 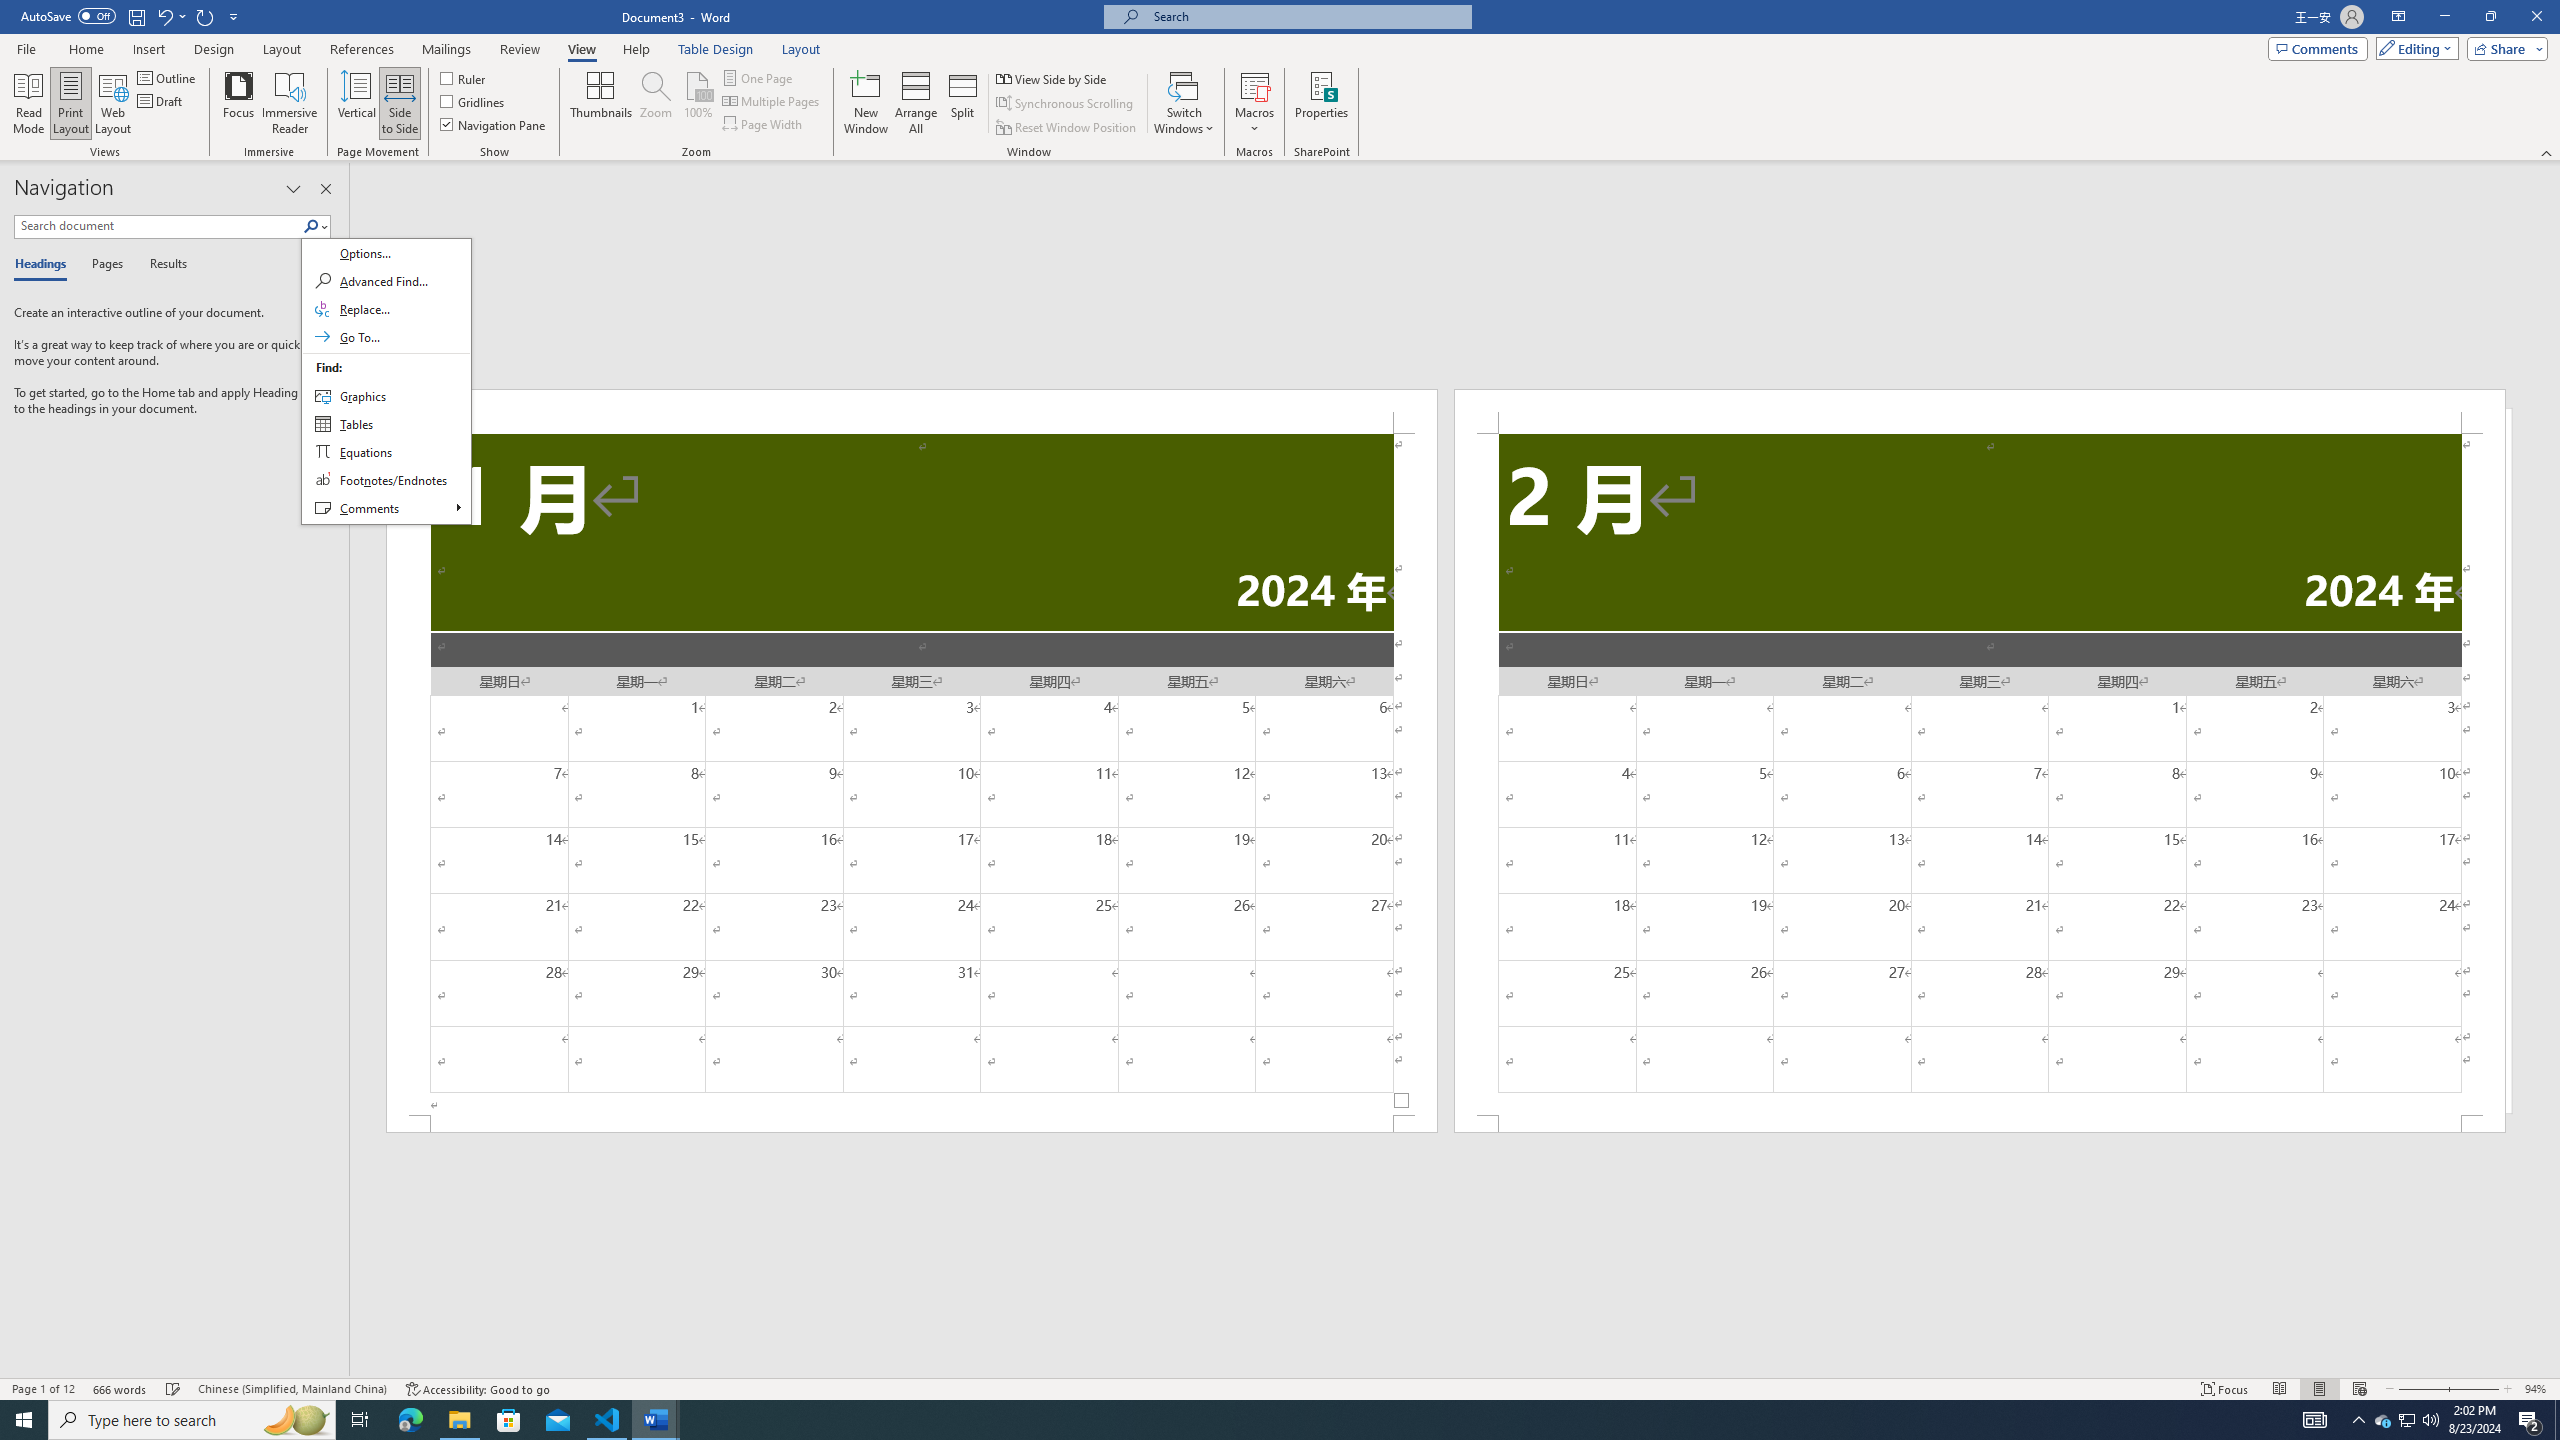 What do you see at coordinates (2474, 1389) in the screenshot?
I see `Zoom In` at bounding box center [2474, 1389].